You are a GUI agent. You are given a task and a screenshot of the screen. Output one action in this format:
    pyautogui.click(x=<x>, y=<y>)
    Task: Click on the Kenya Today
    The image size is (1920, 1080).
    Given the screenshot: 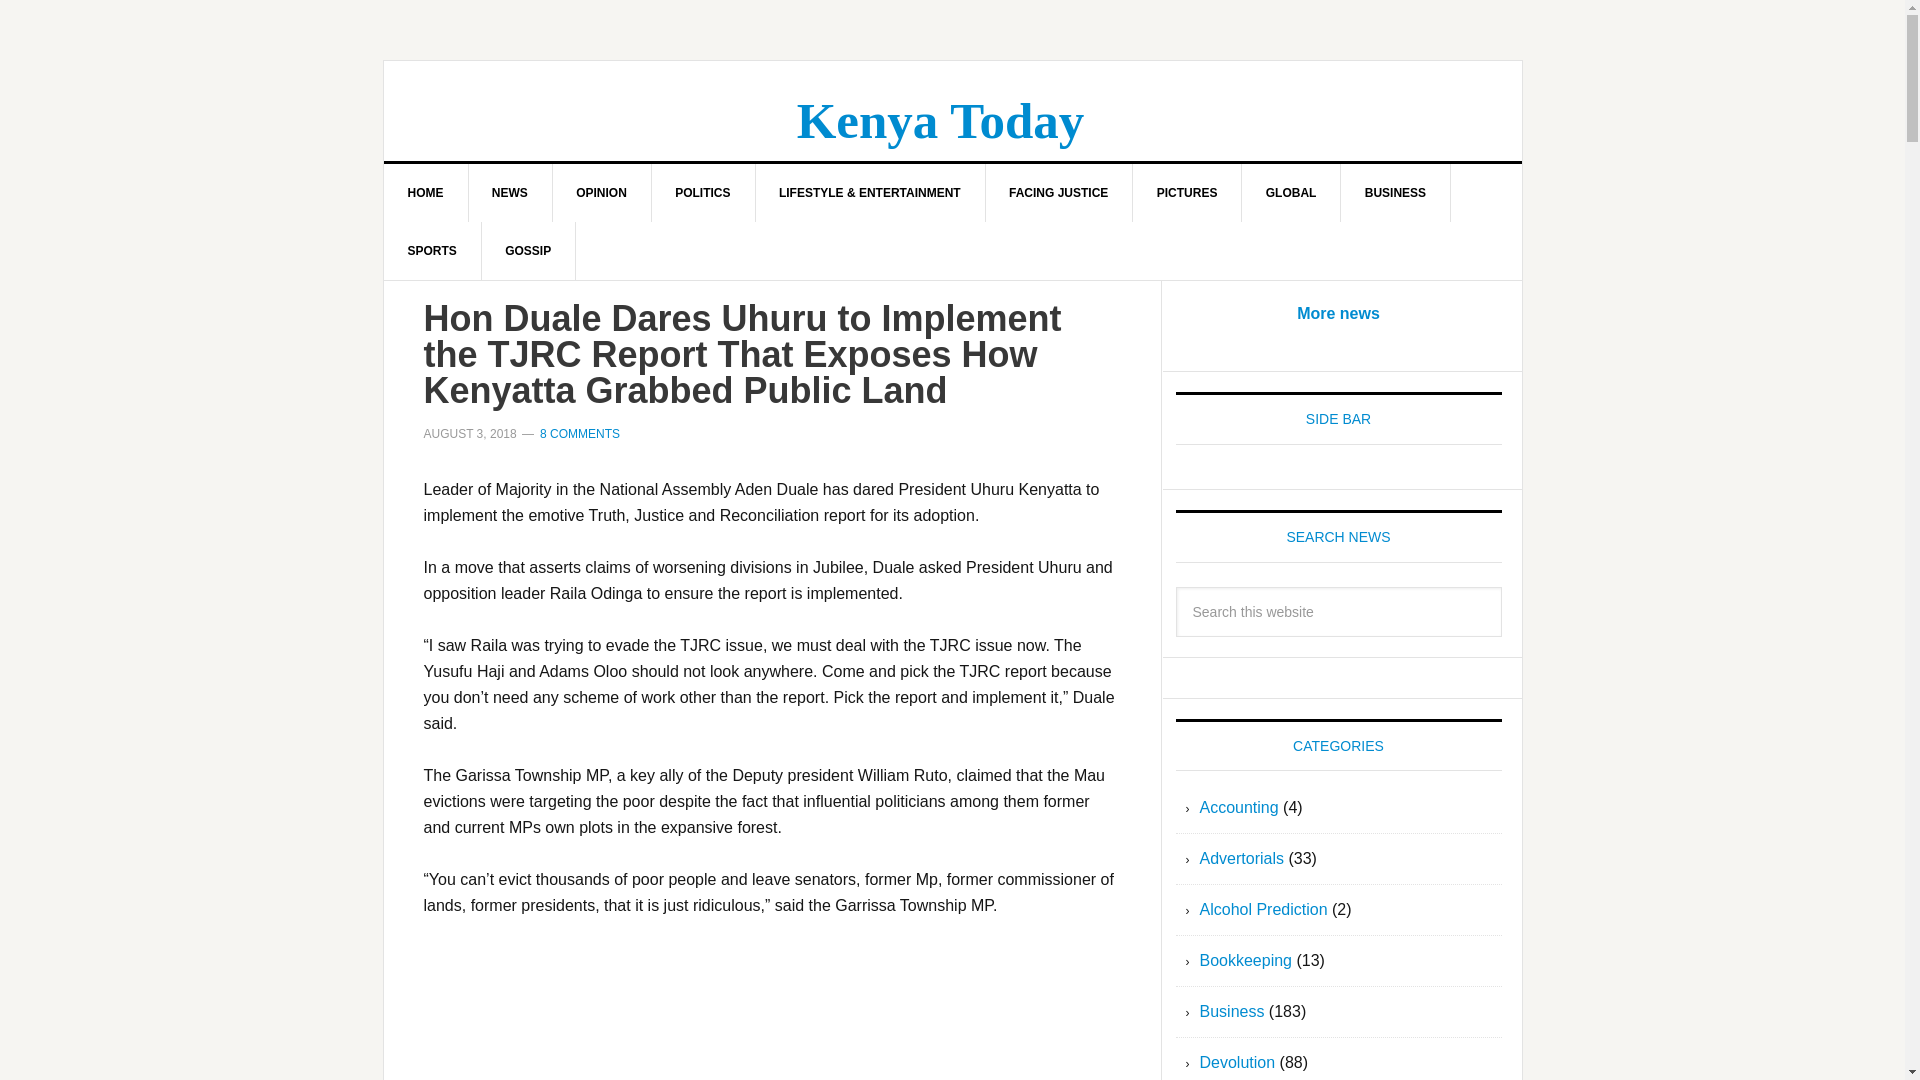 What is the action you would take?
    pyautogui.click(x=940, y=120)
    